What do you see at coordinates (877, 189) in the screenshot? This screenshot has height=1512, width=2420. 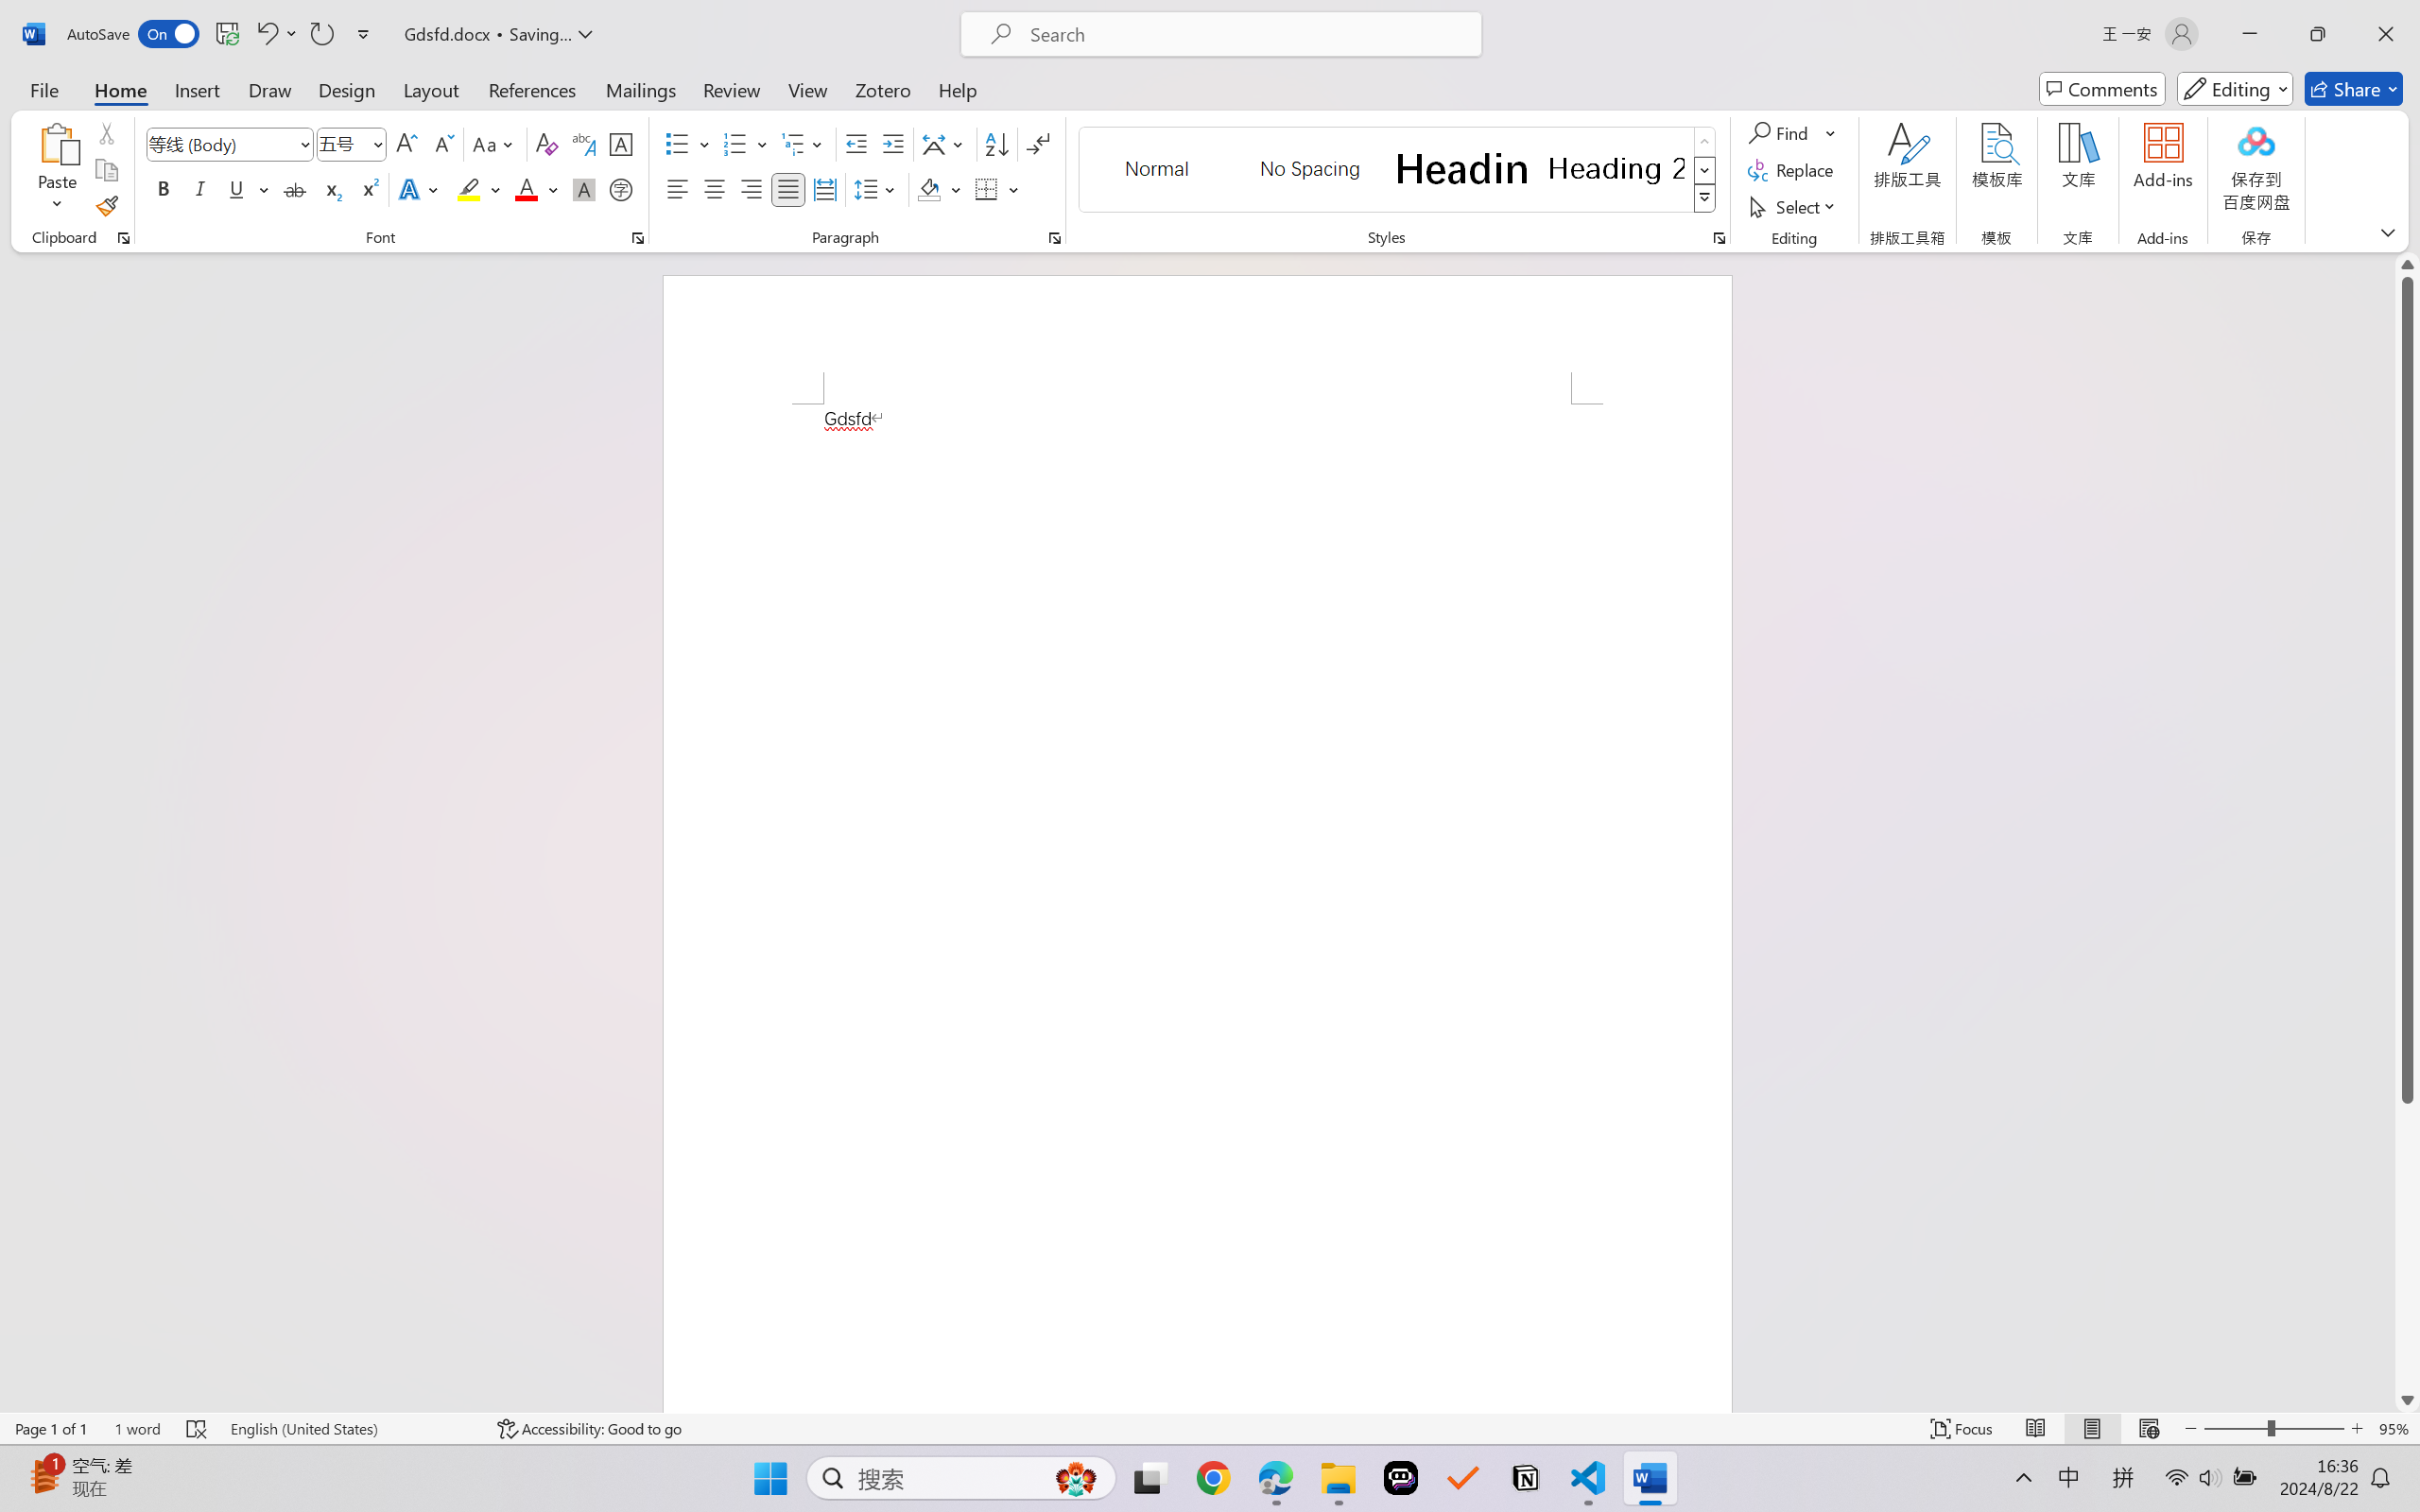 I see `Line and Paragraph Spacing` at bounding box center [877, 189].